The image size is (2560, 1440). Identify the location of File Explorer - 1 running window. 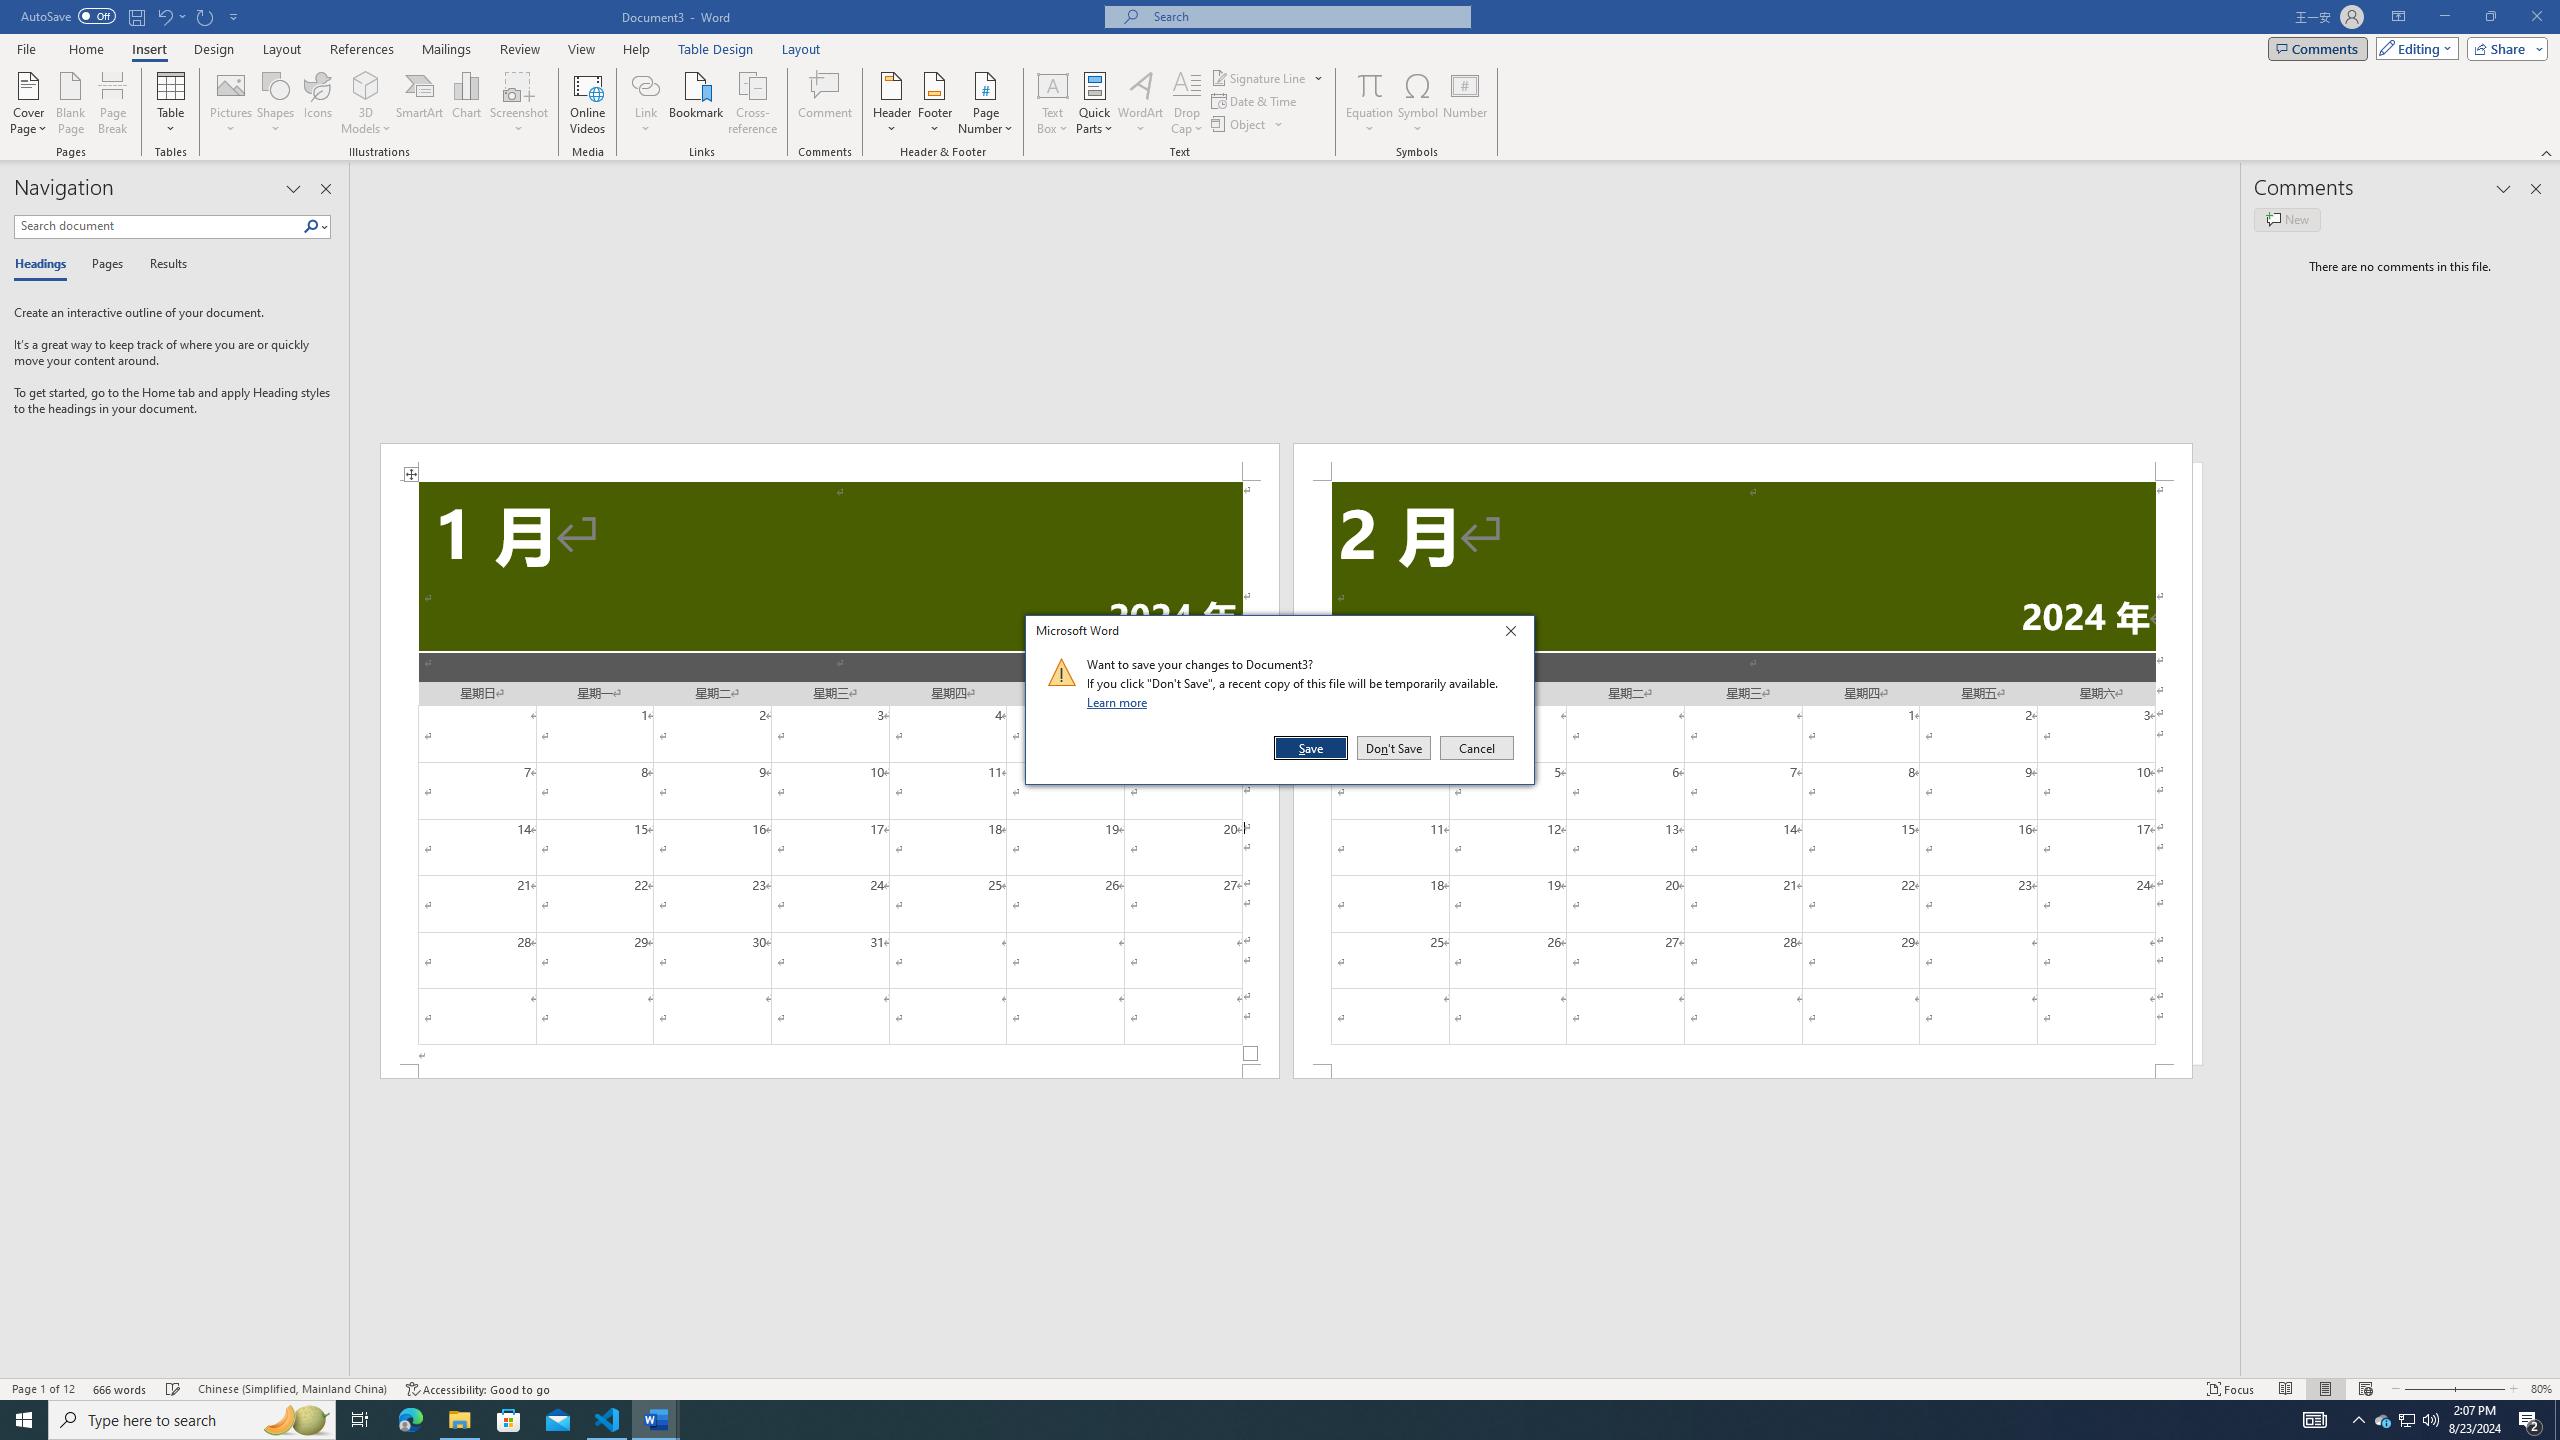
(459, 1420).